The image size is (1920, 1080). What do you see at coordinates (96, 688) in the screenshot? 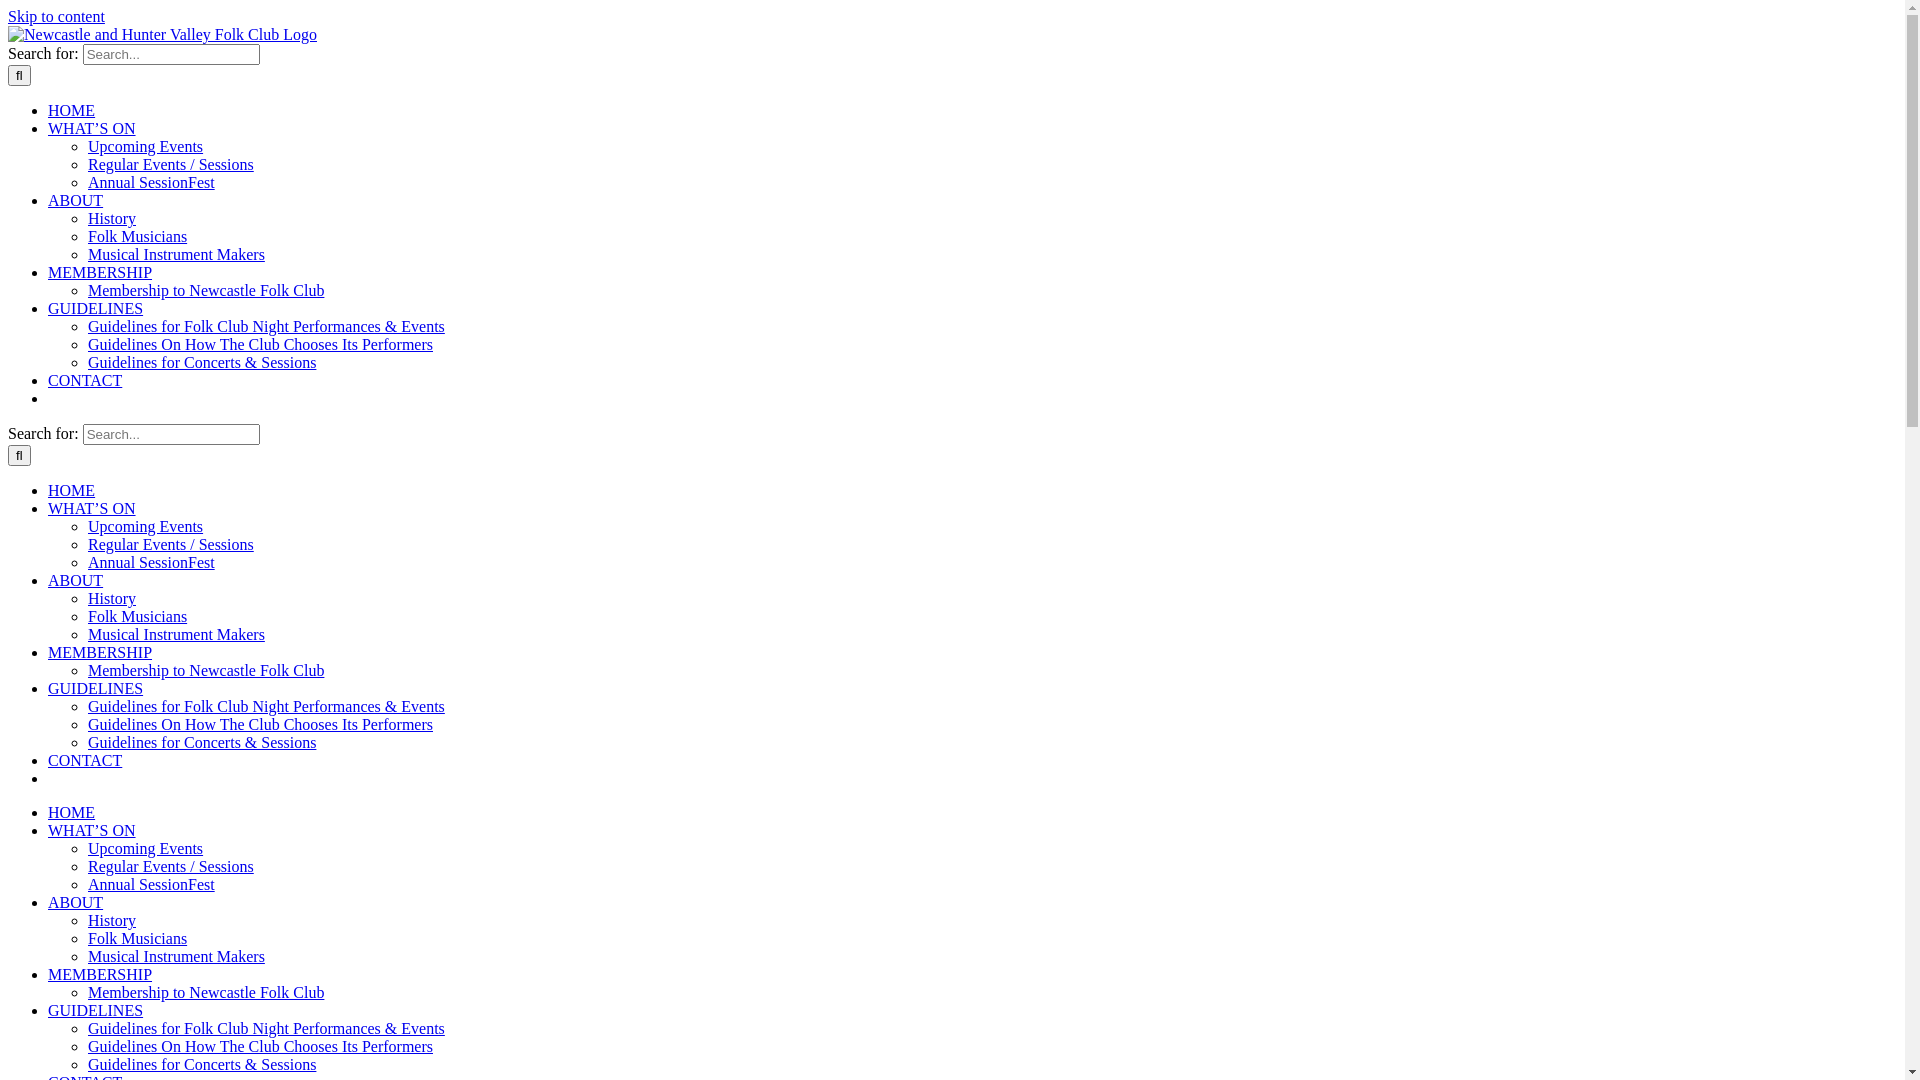
I see `GUIDELINES` at bounding box center [96, 688].